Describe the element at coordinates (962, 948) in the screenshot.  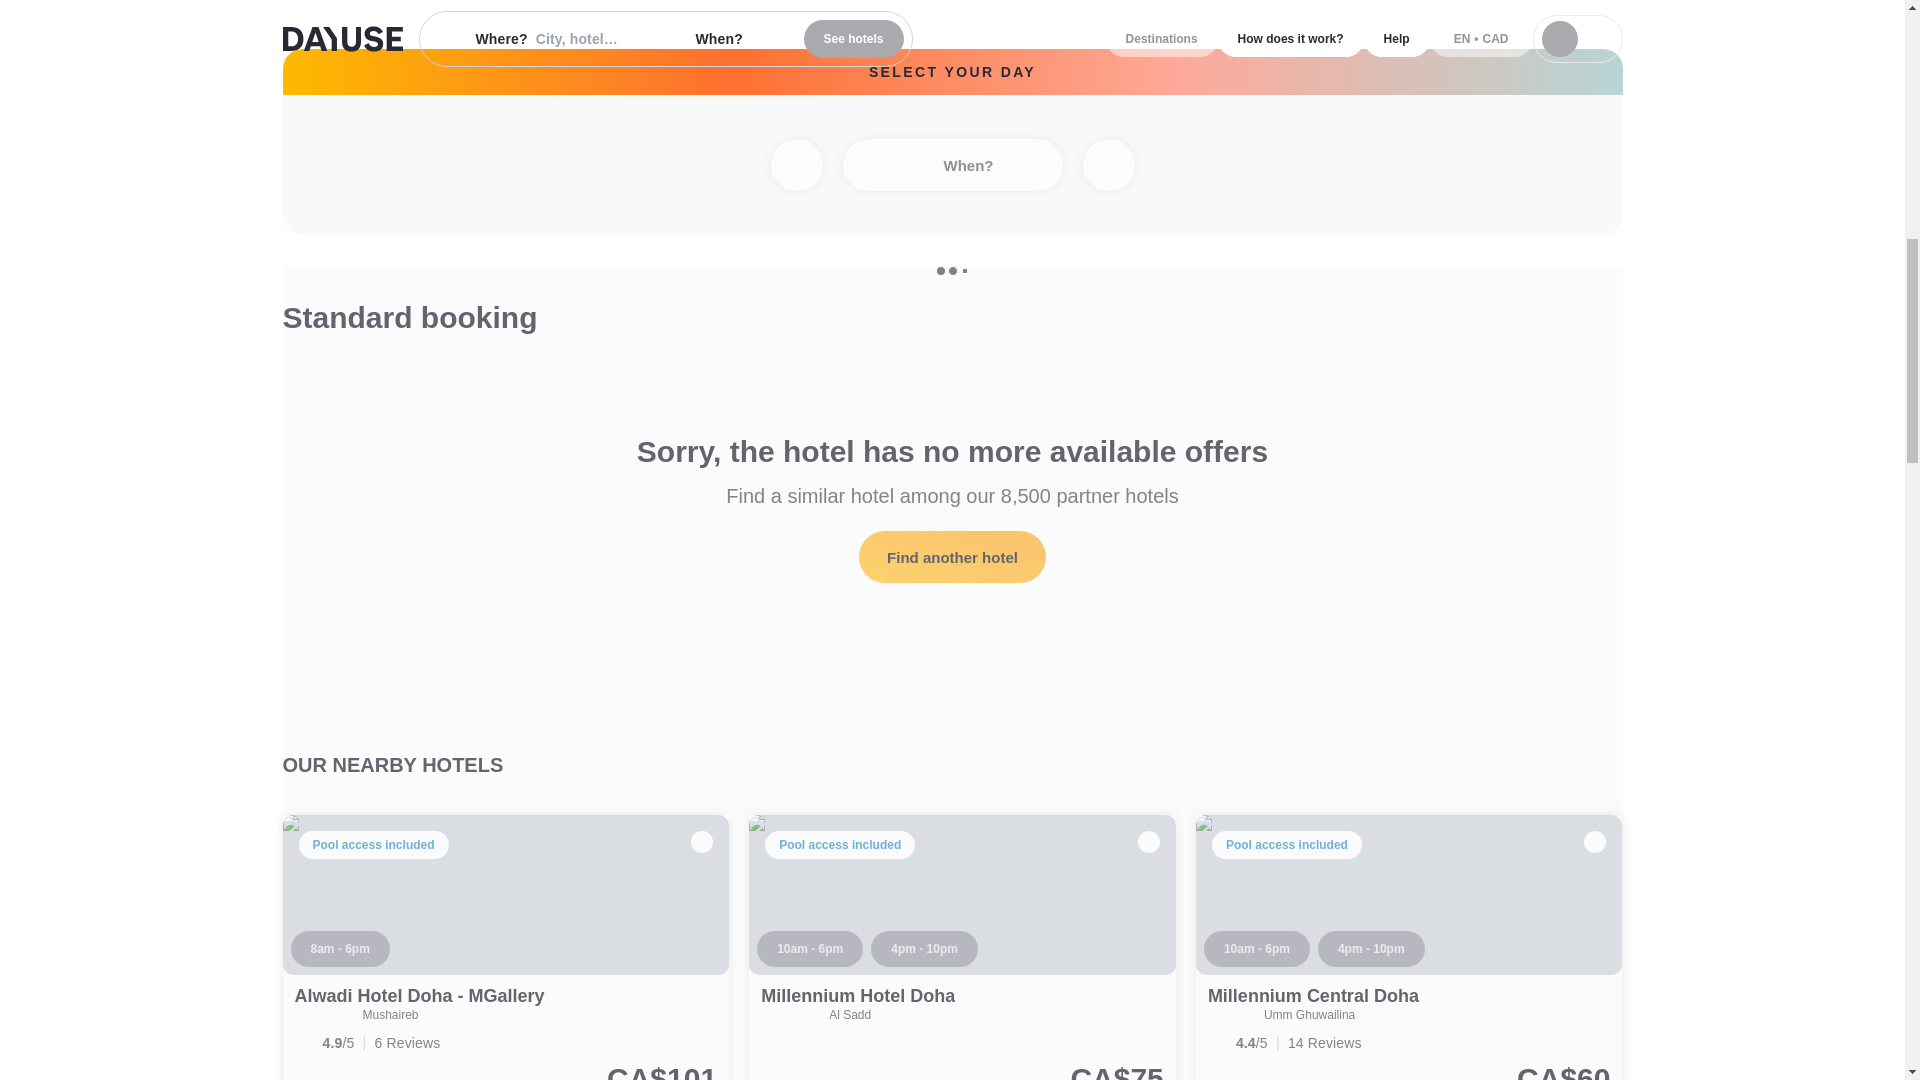
I see `Millennium Hotel Doha` at that location.